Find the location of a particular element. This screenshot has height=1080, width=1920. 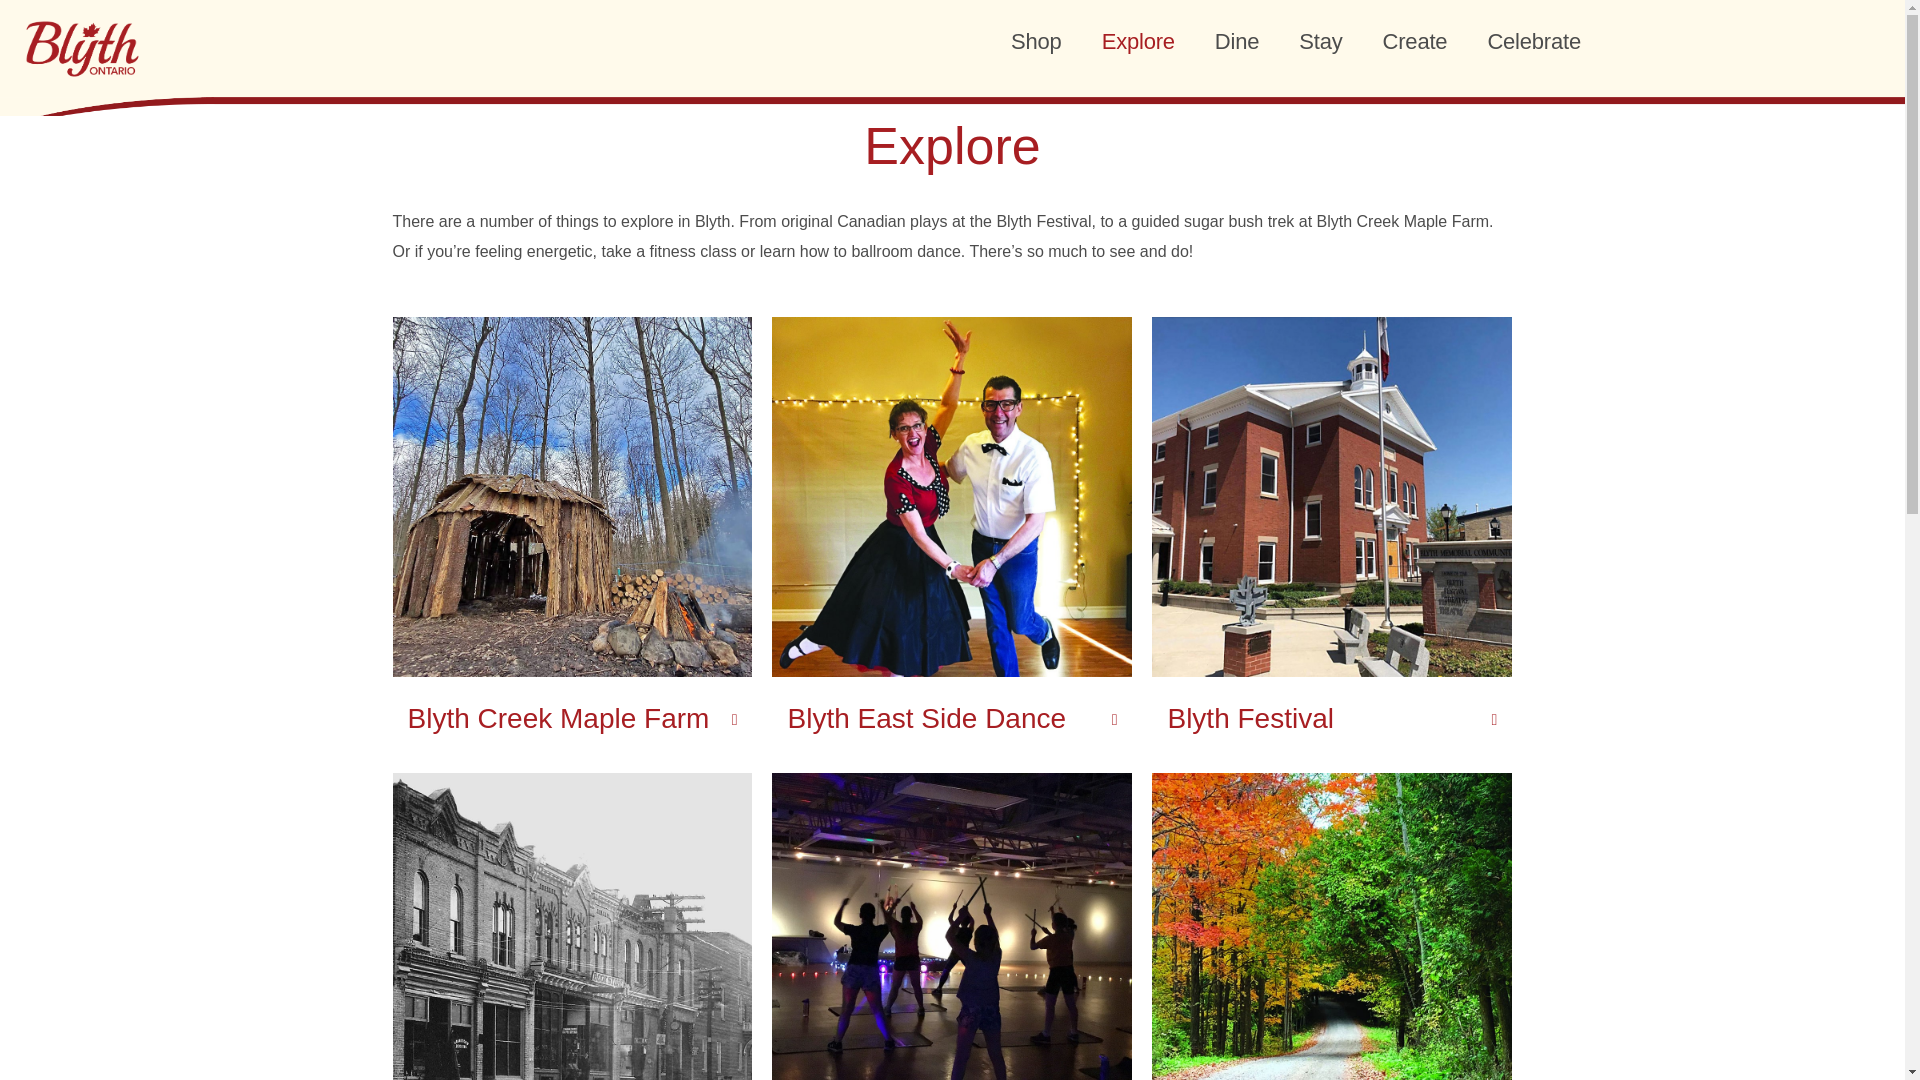

Stay is located at coordinates (1320, 40).